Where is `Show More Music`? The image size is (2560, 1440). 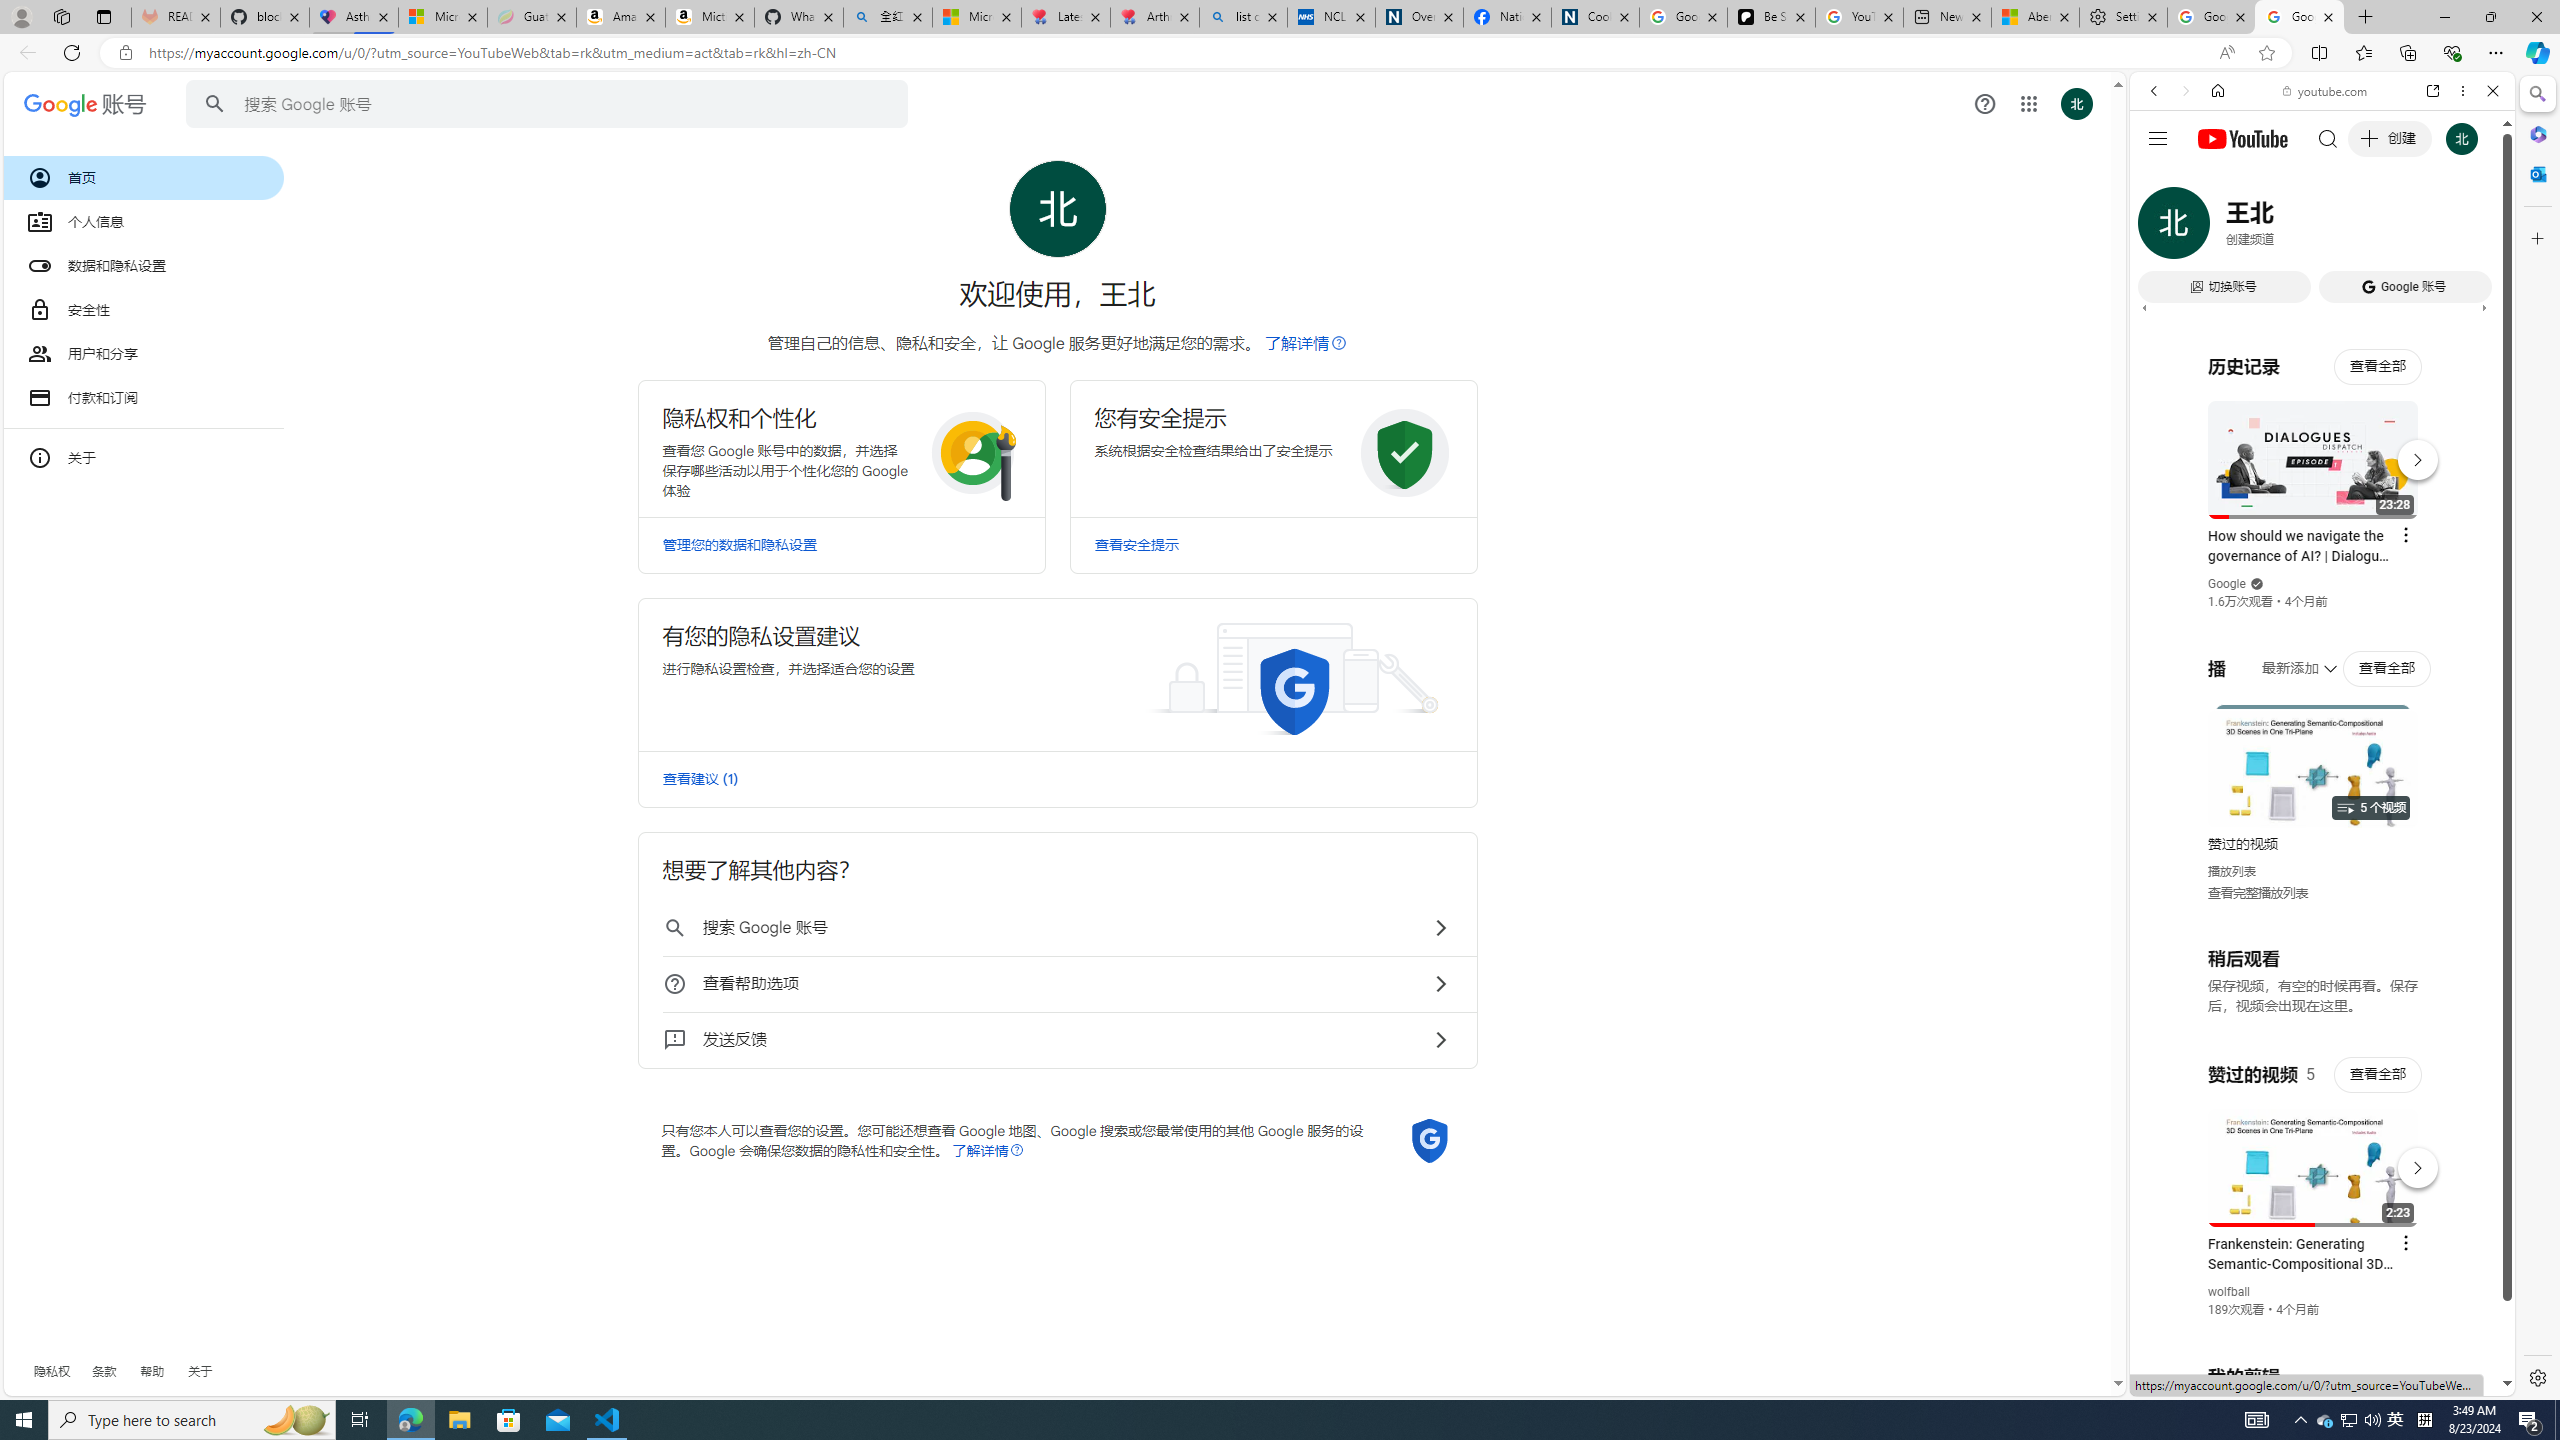 Show More Music is located at coordinates (2444, 546).